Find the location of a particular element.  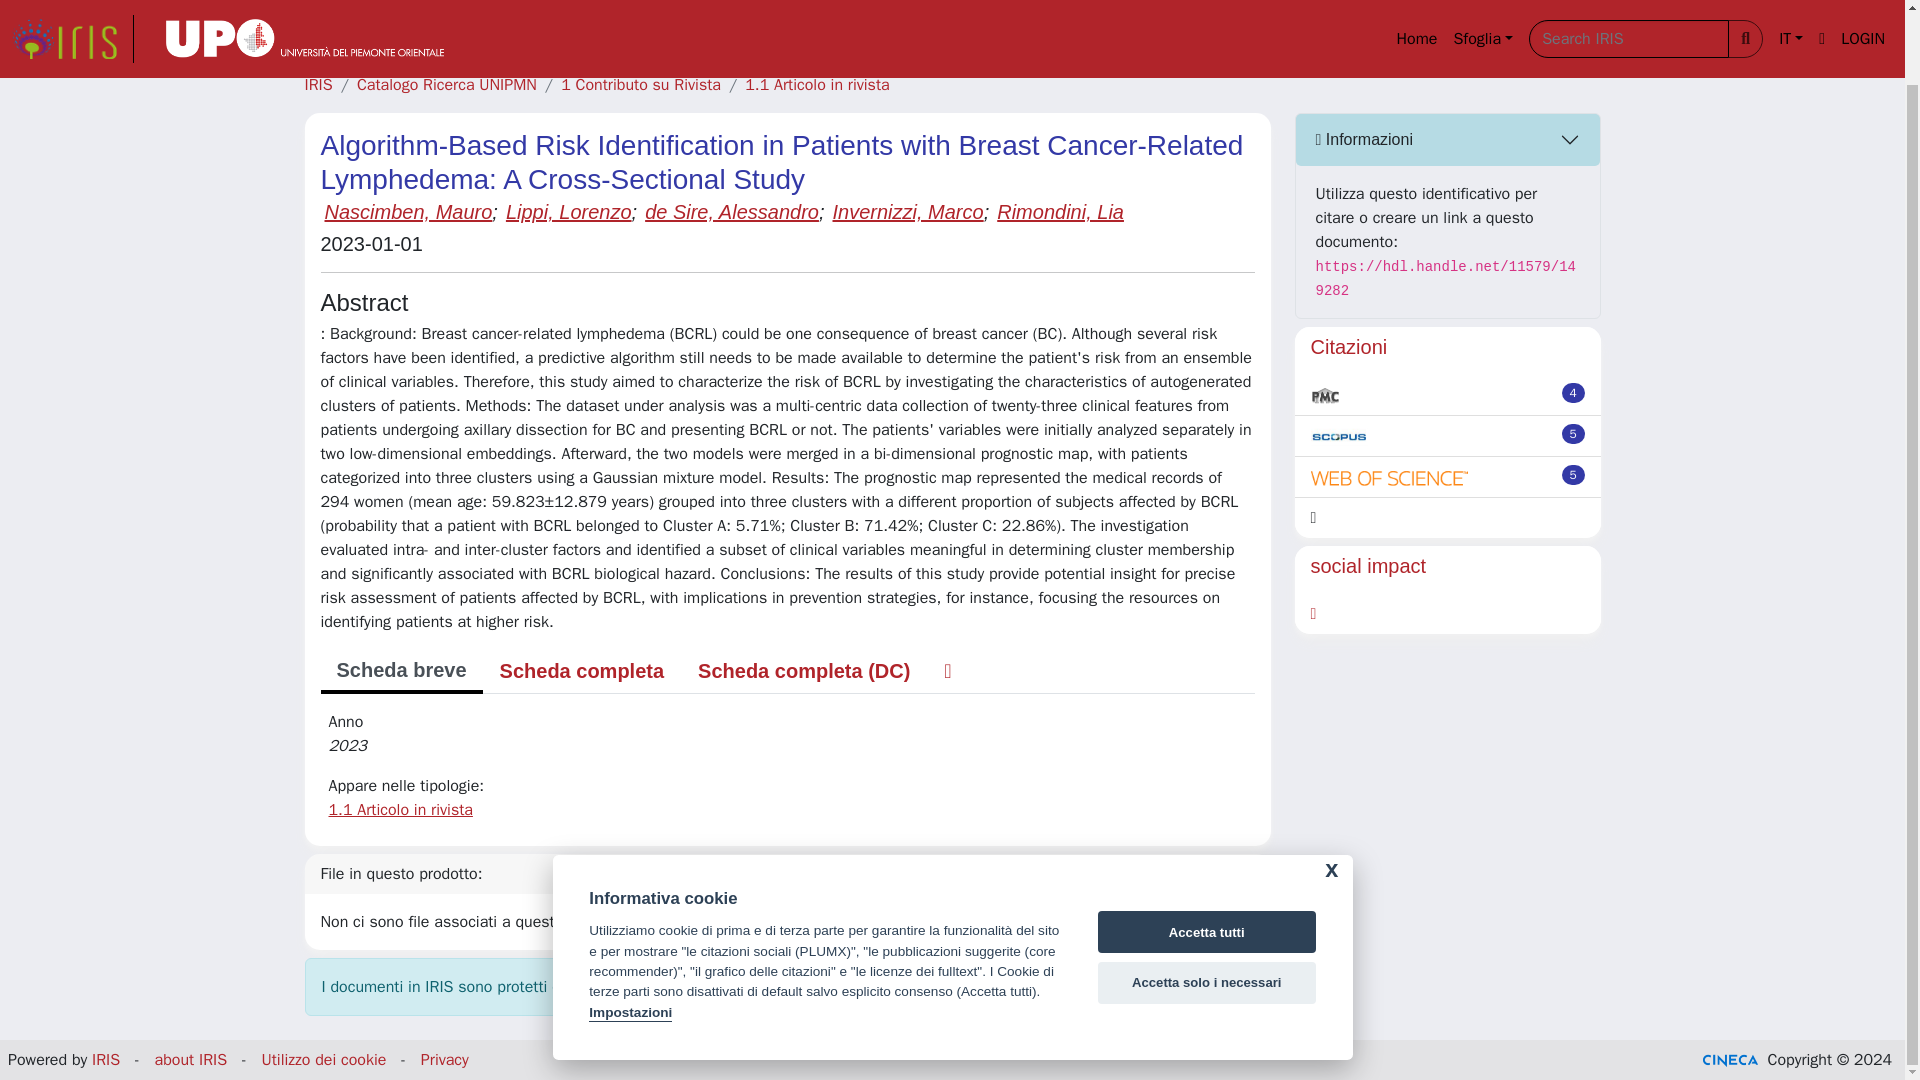

de Sire, Alessandro is located at coordinates (732, 211).